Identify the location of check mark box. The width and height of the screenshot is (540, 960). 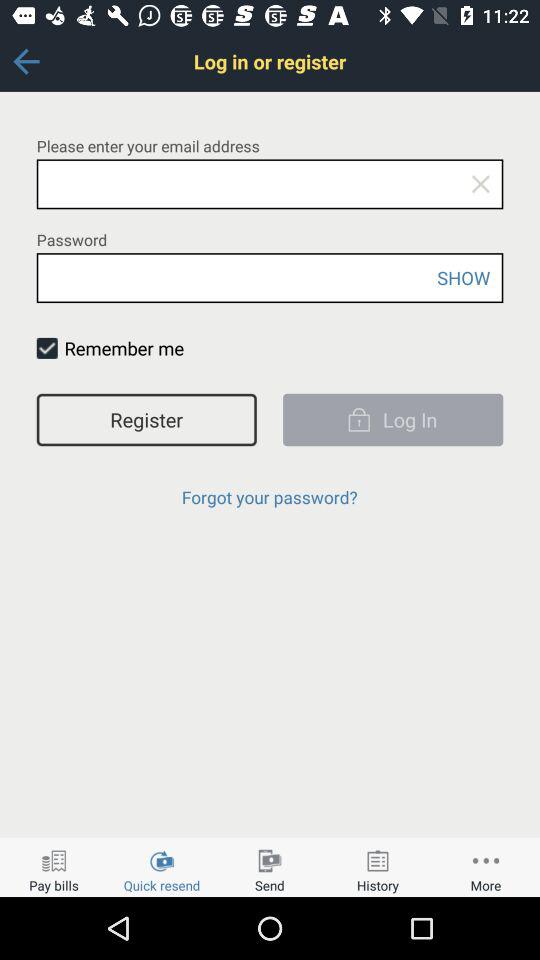
(46, 348).